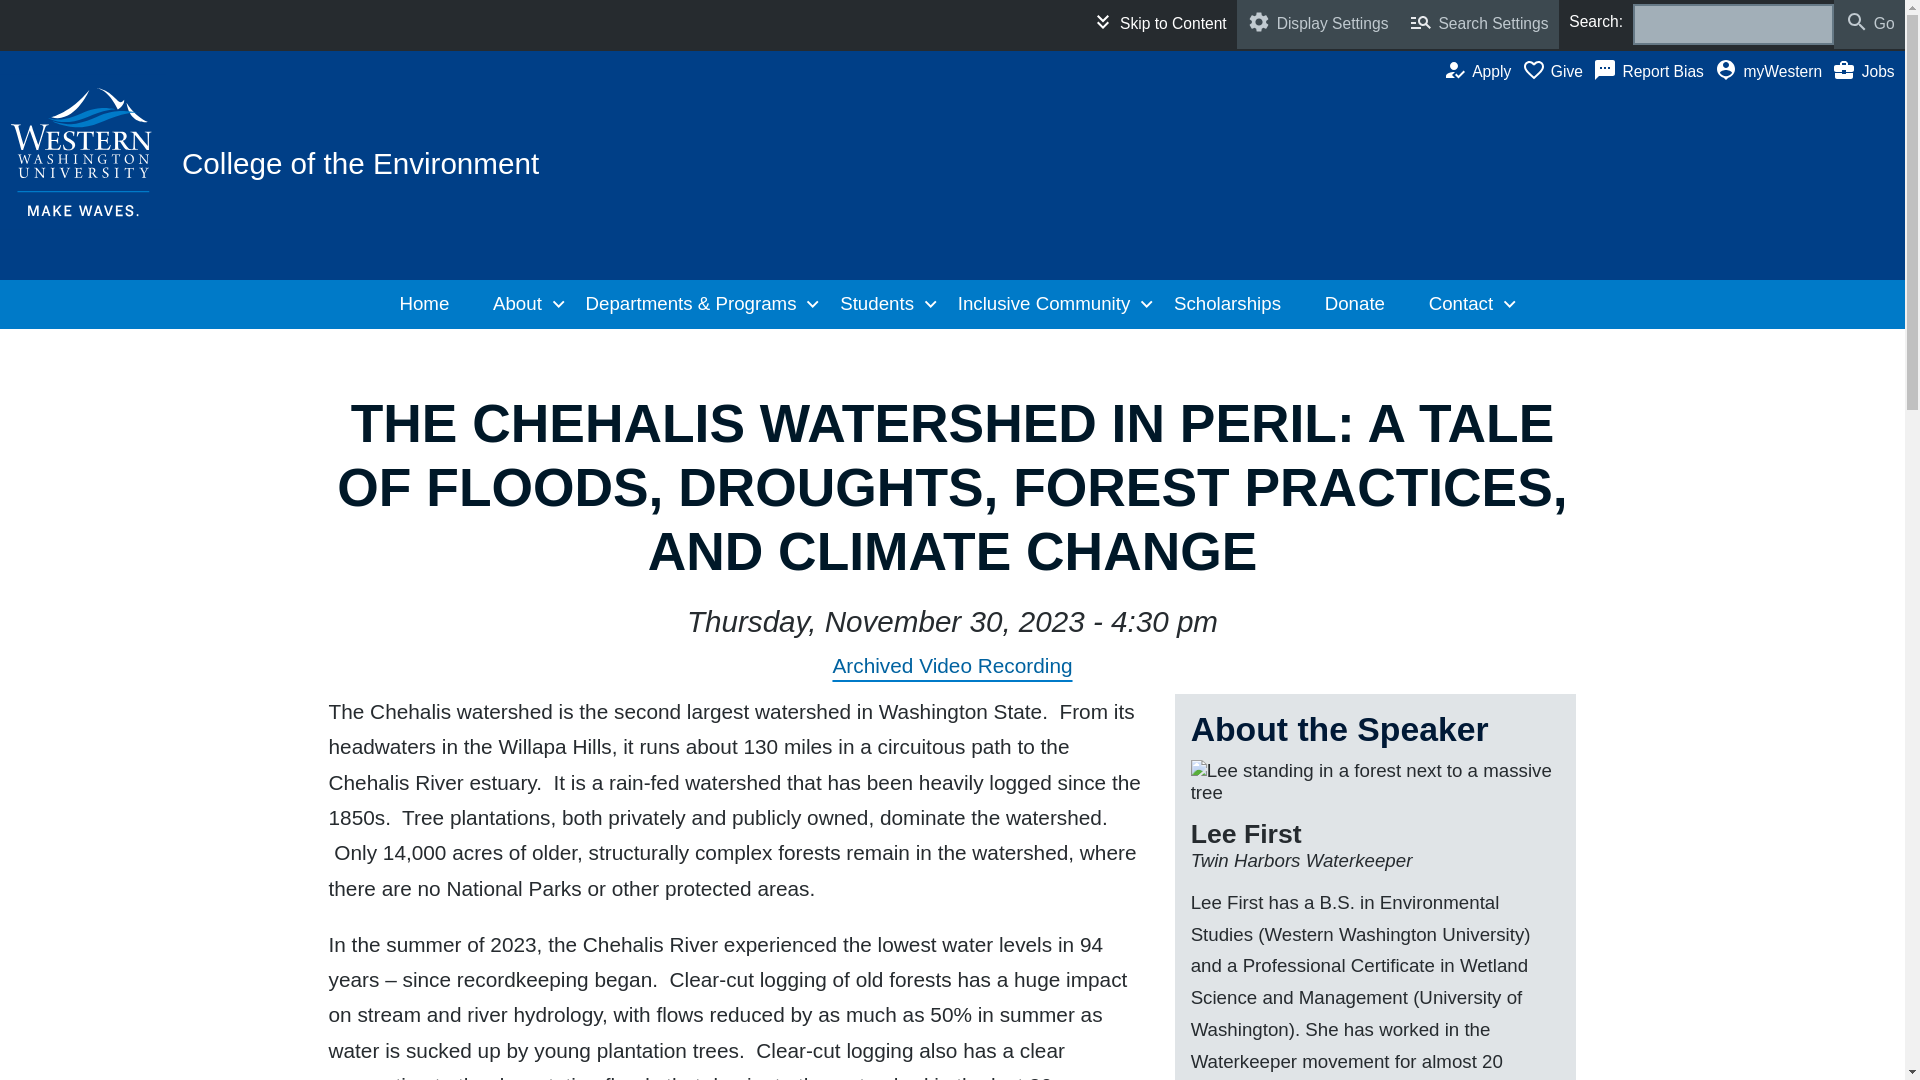 This screenshot has width=1920, height=1080. What do you see at coordinates (1158, 24) in the screenshot?
I see `About` at bounding box center [1158, 24].